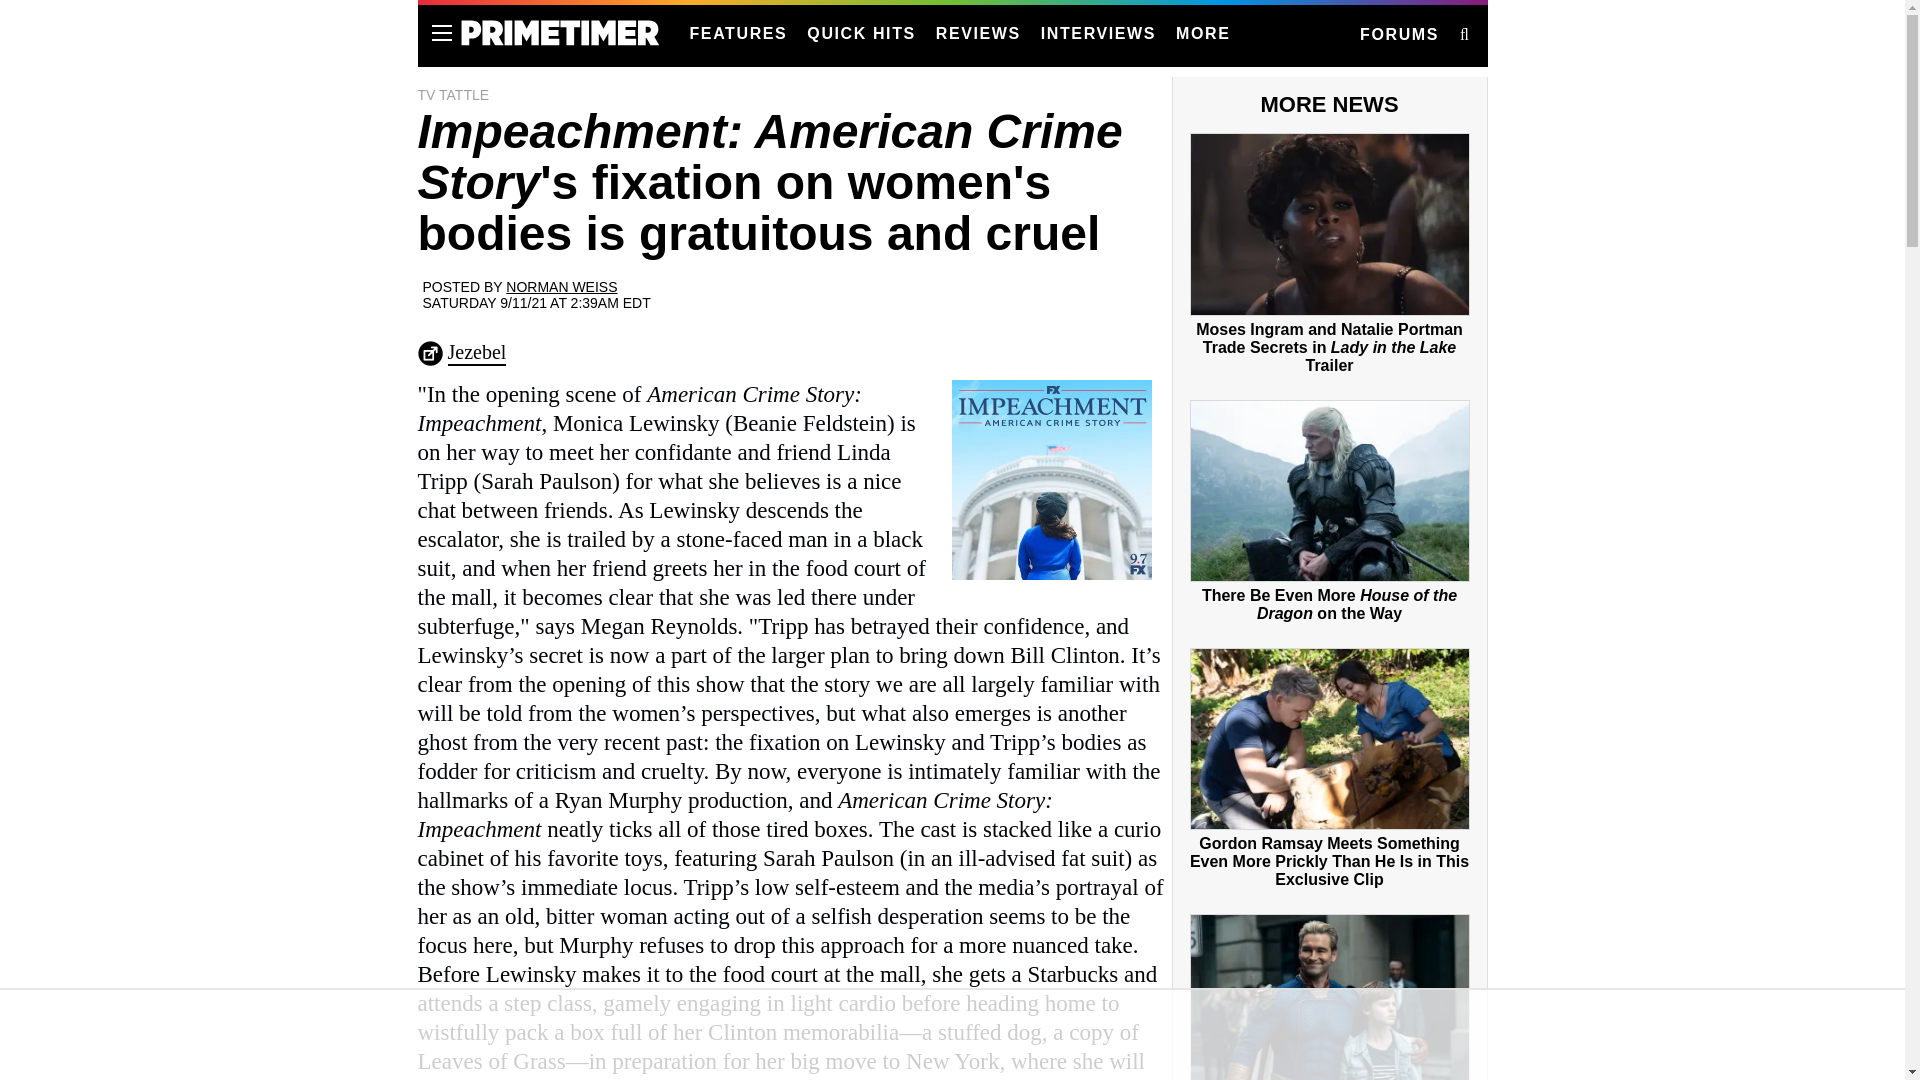 This screenshot has height=1080, width=1920. What do you see at coordinates (1398, 35) in the screenshot?
I see `FORUMS` at bounding box center [1398, 35].